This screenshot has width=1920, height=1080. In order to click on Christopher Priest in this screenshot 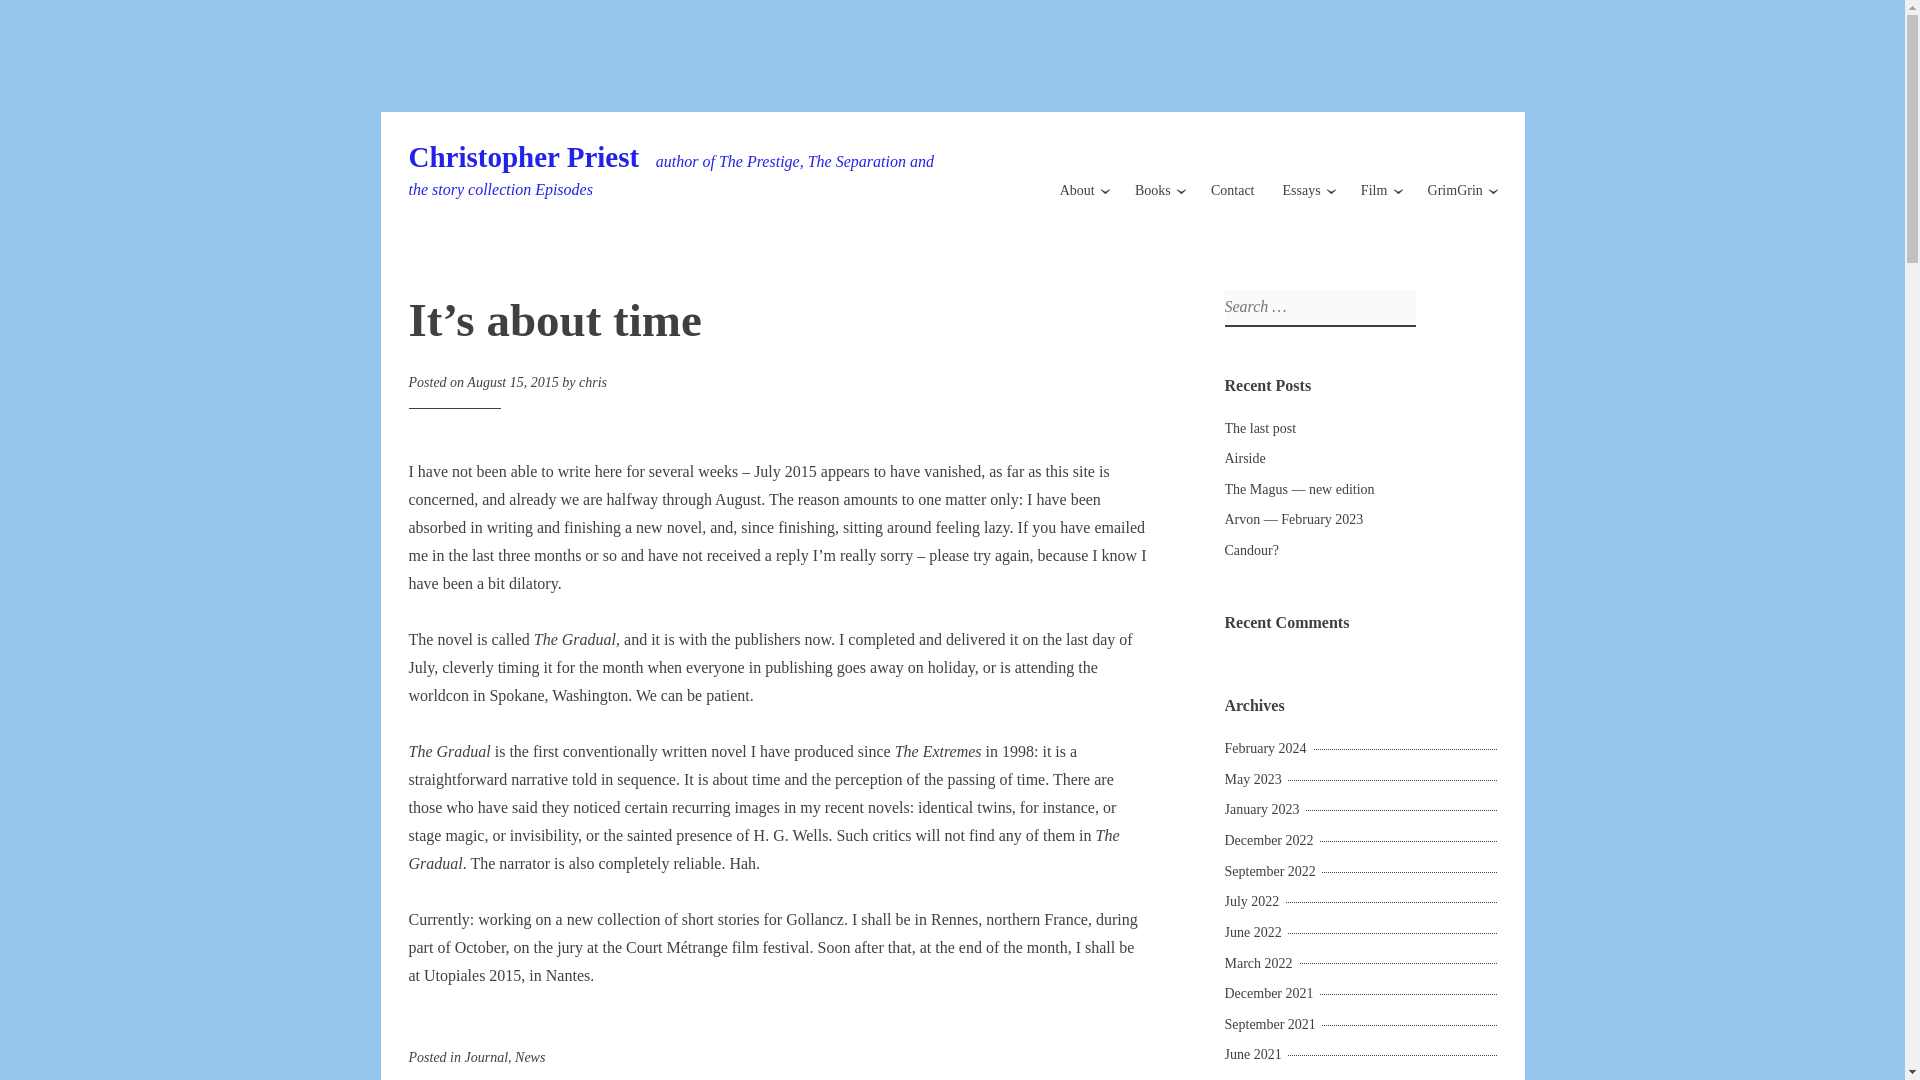, I will do `click(523, 156)`.